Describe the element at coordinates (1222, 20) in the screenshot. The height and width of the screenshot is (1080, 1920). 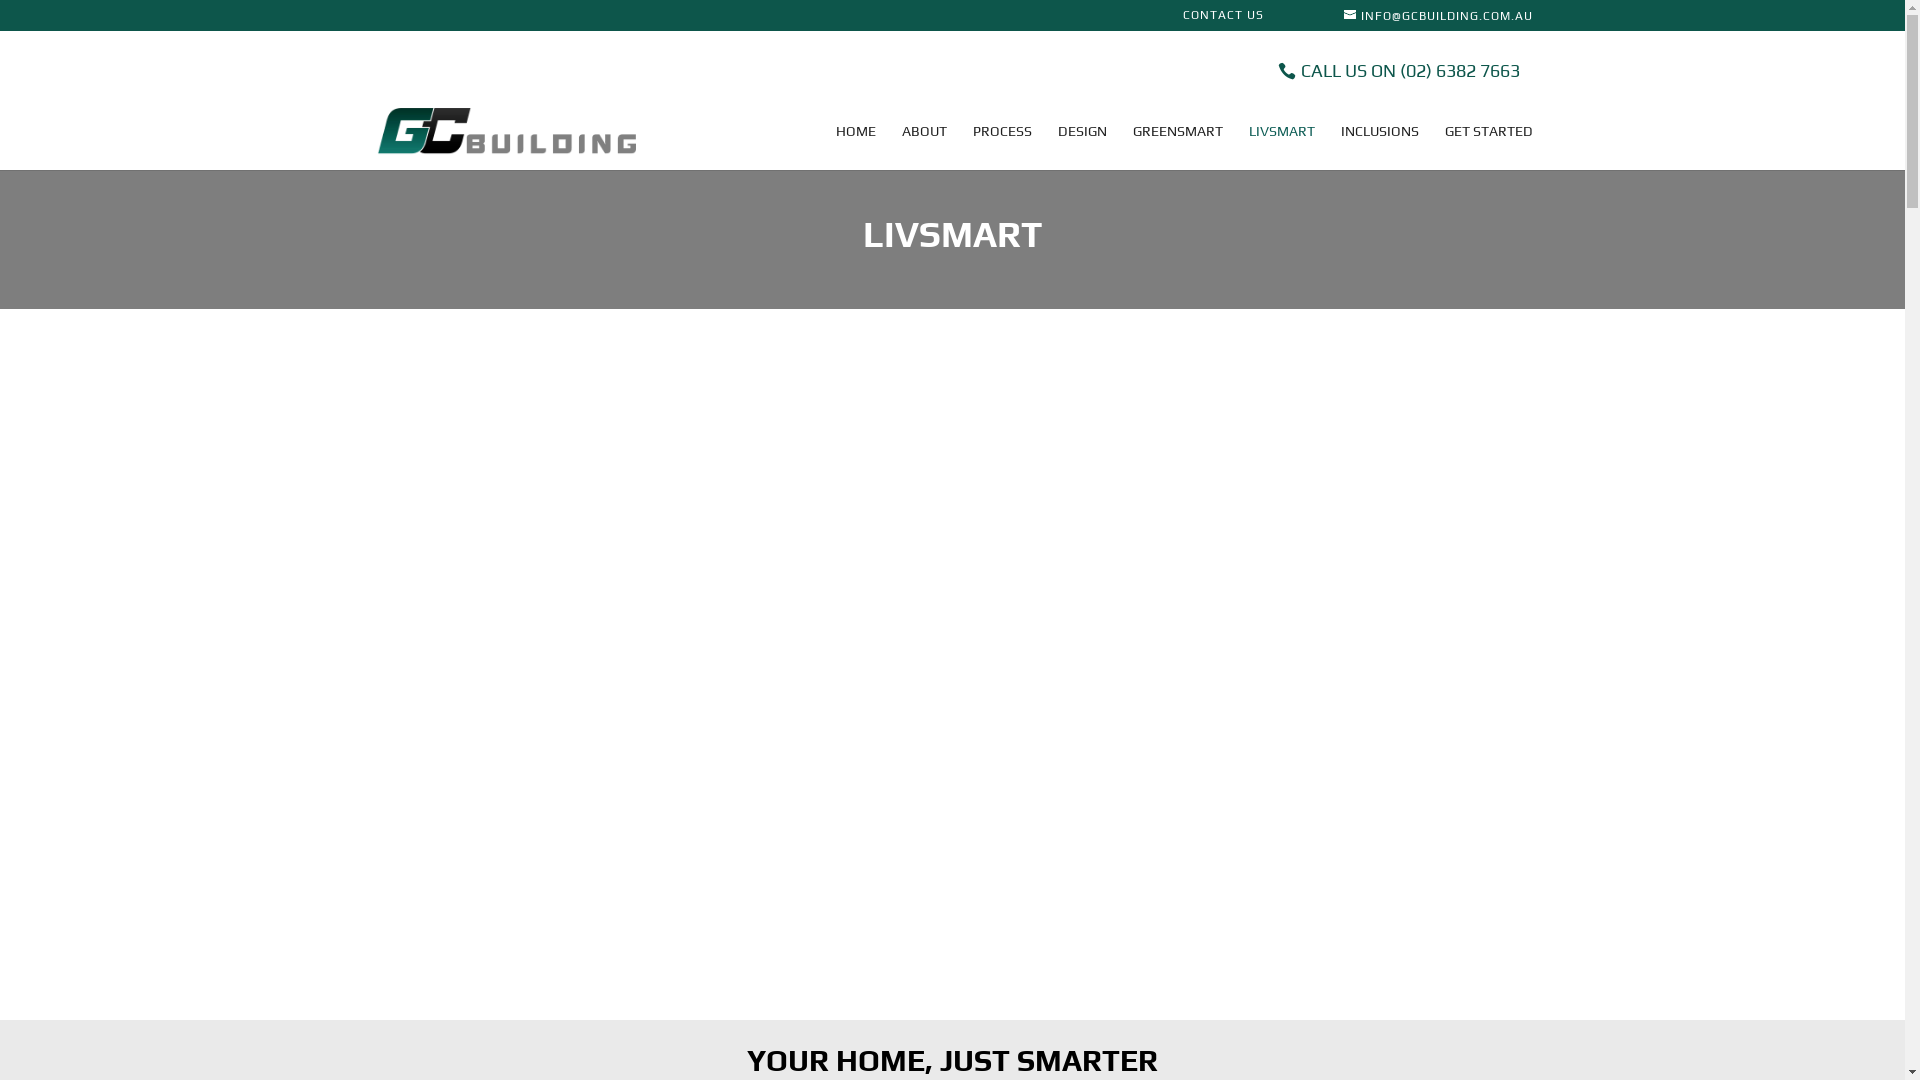
I see `CONTACT US` at that location.